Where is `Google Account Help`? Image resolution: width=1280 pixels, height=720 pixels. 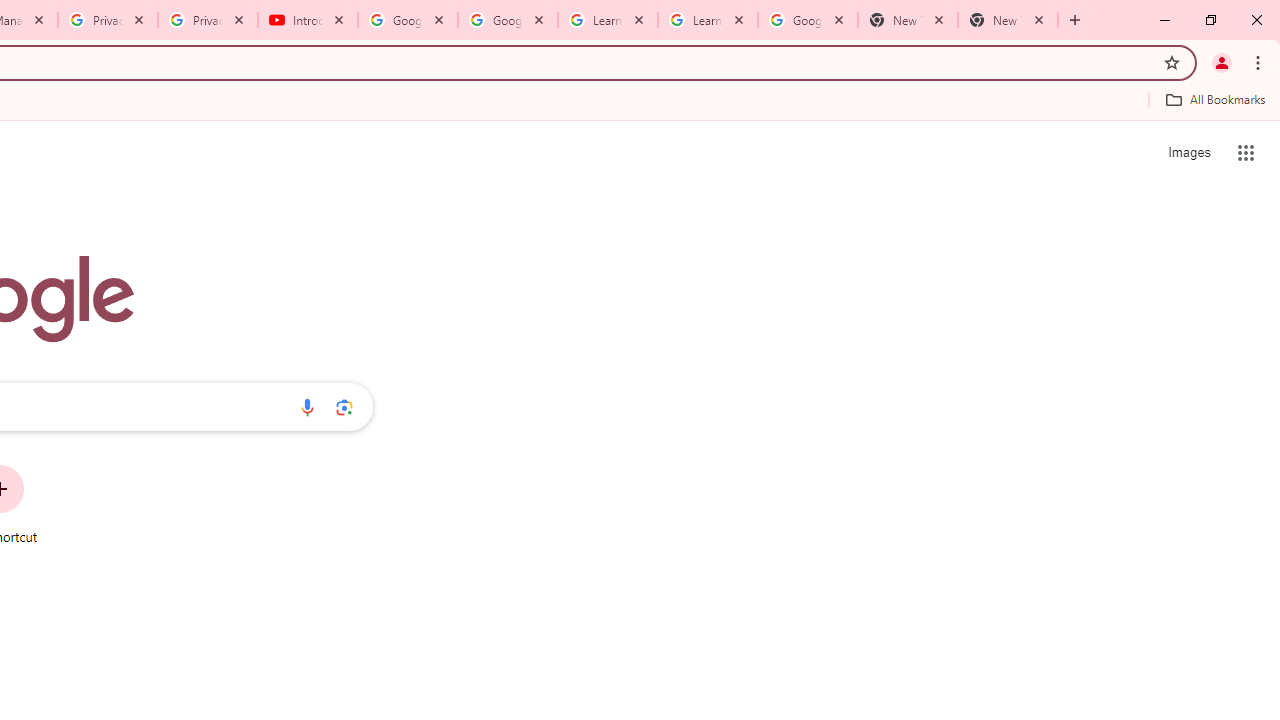 Google Account Help is located at coordinates (408, 20).